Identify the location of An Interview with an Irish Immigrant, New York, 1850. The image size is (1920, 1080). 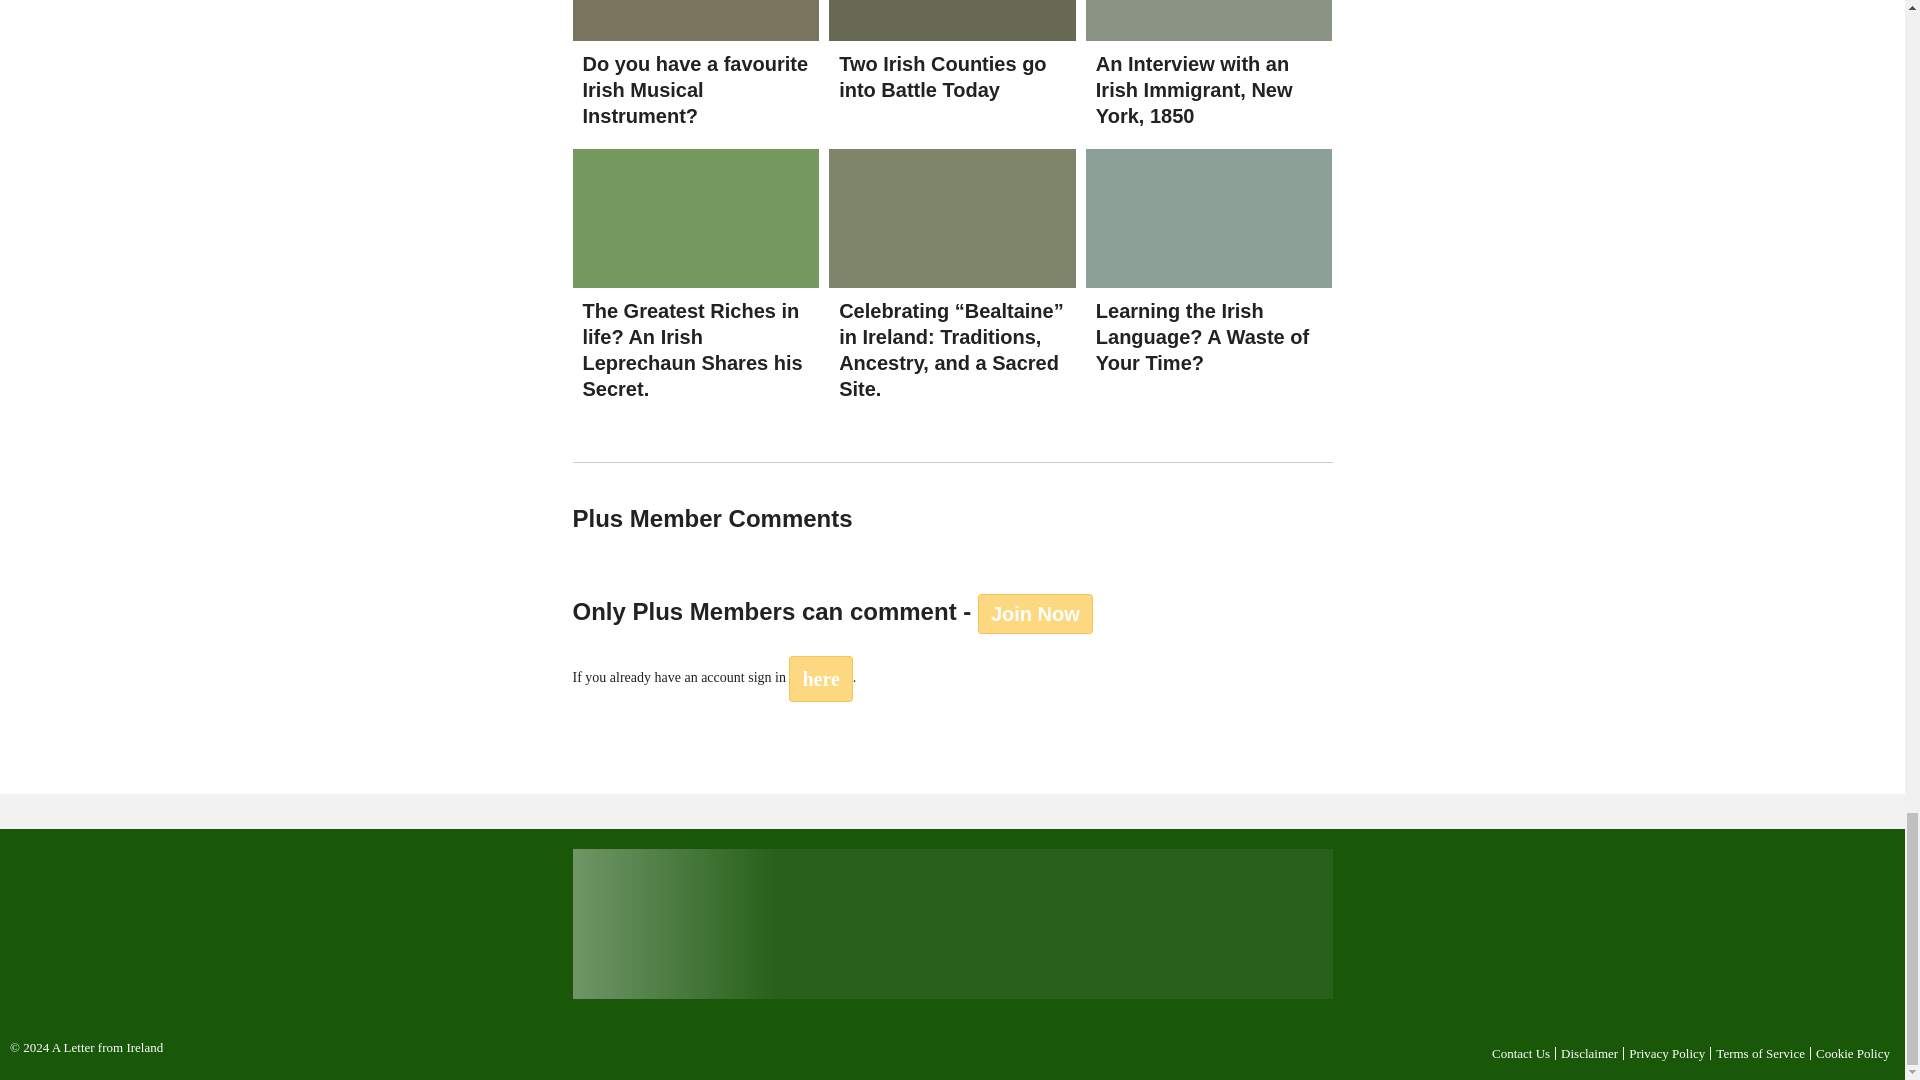
(1194, 90).